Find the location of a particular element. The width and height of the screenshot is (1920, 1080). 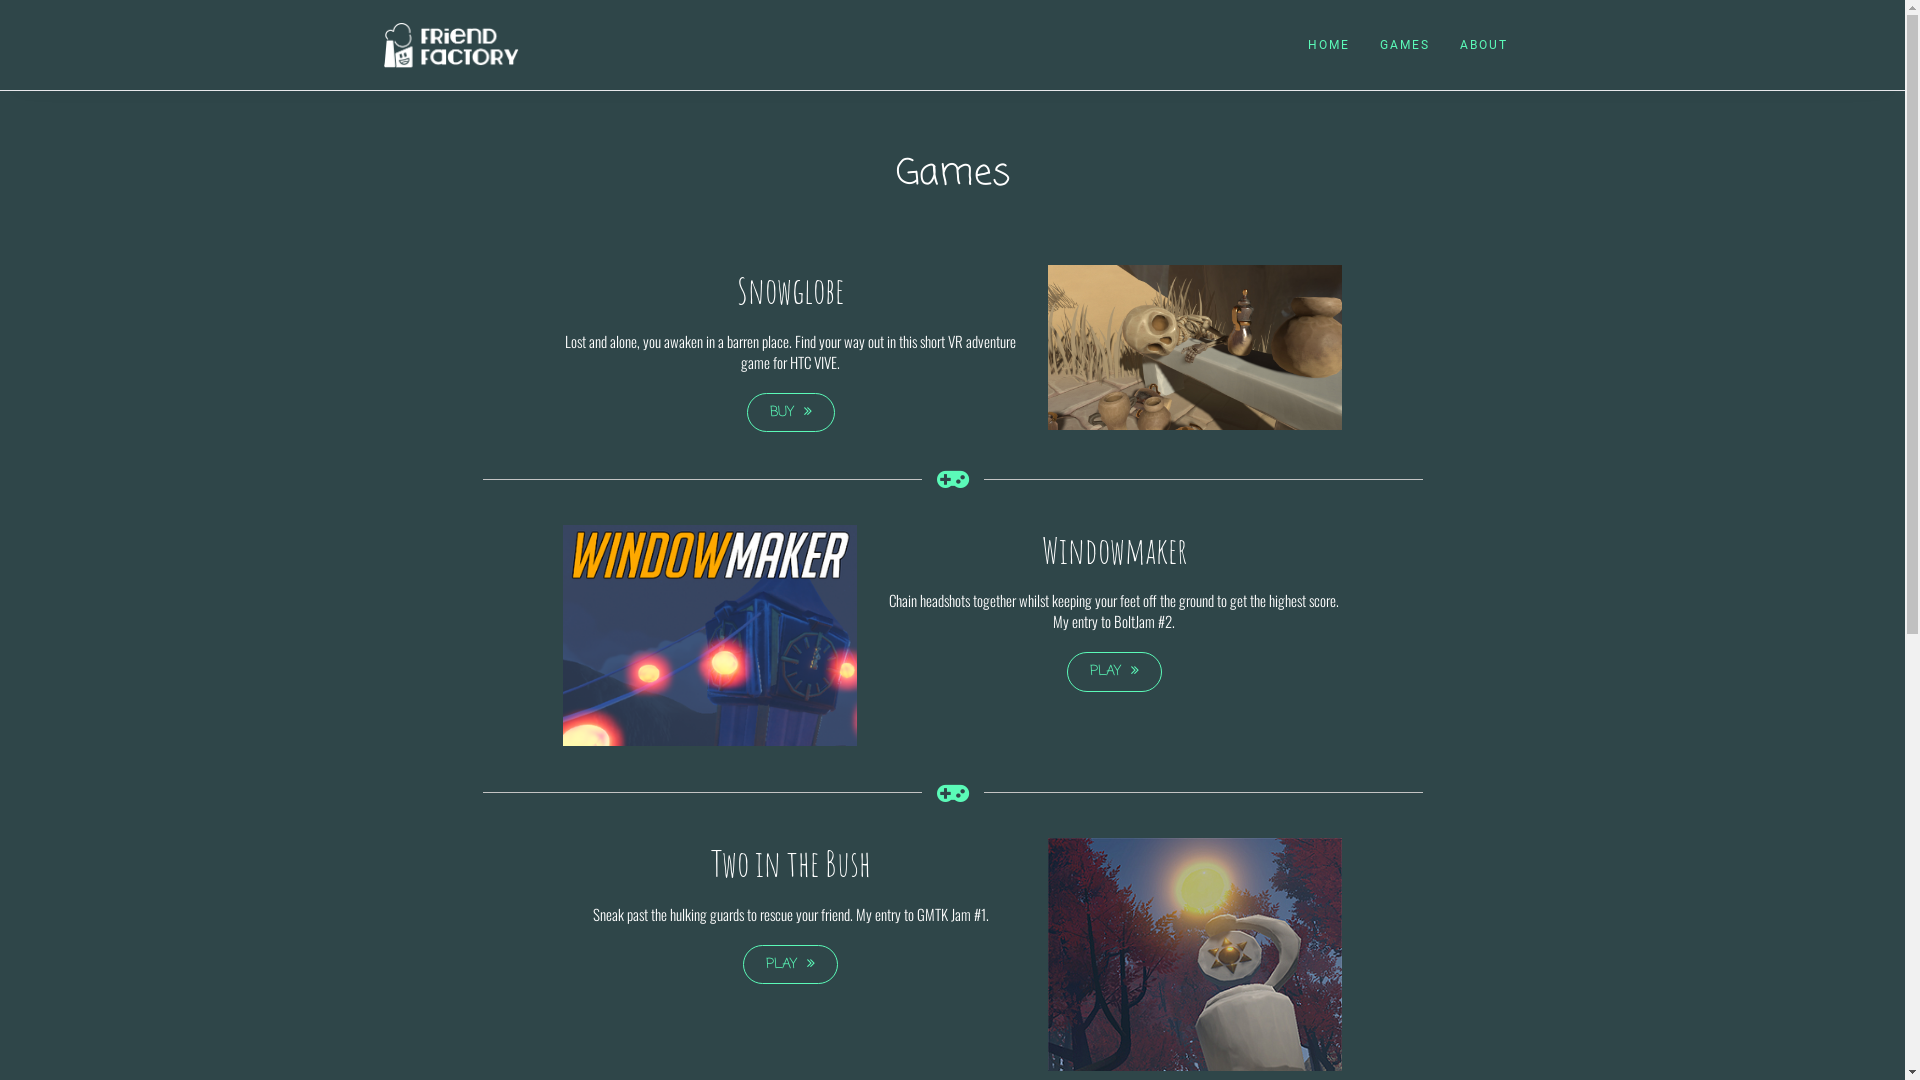

PLAY is located at coordinates (790, 965).